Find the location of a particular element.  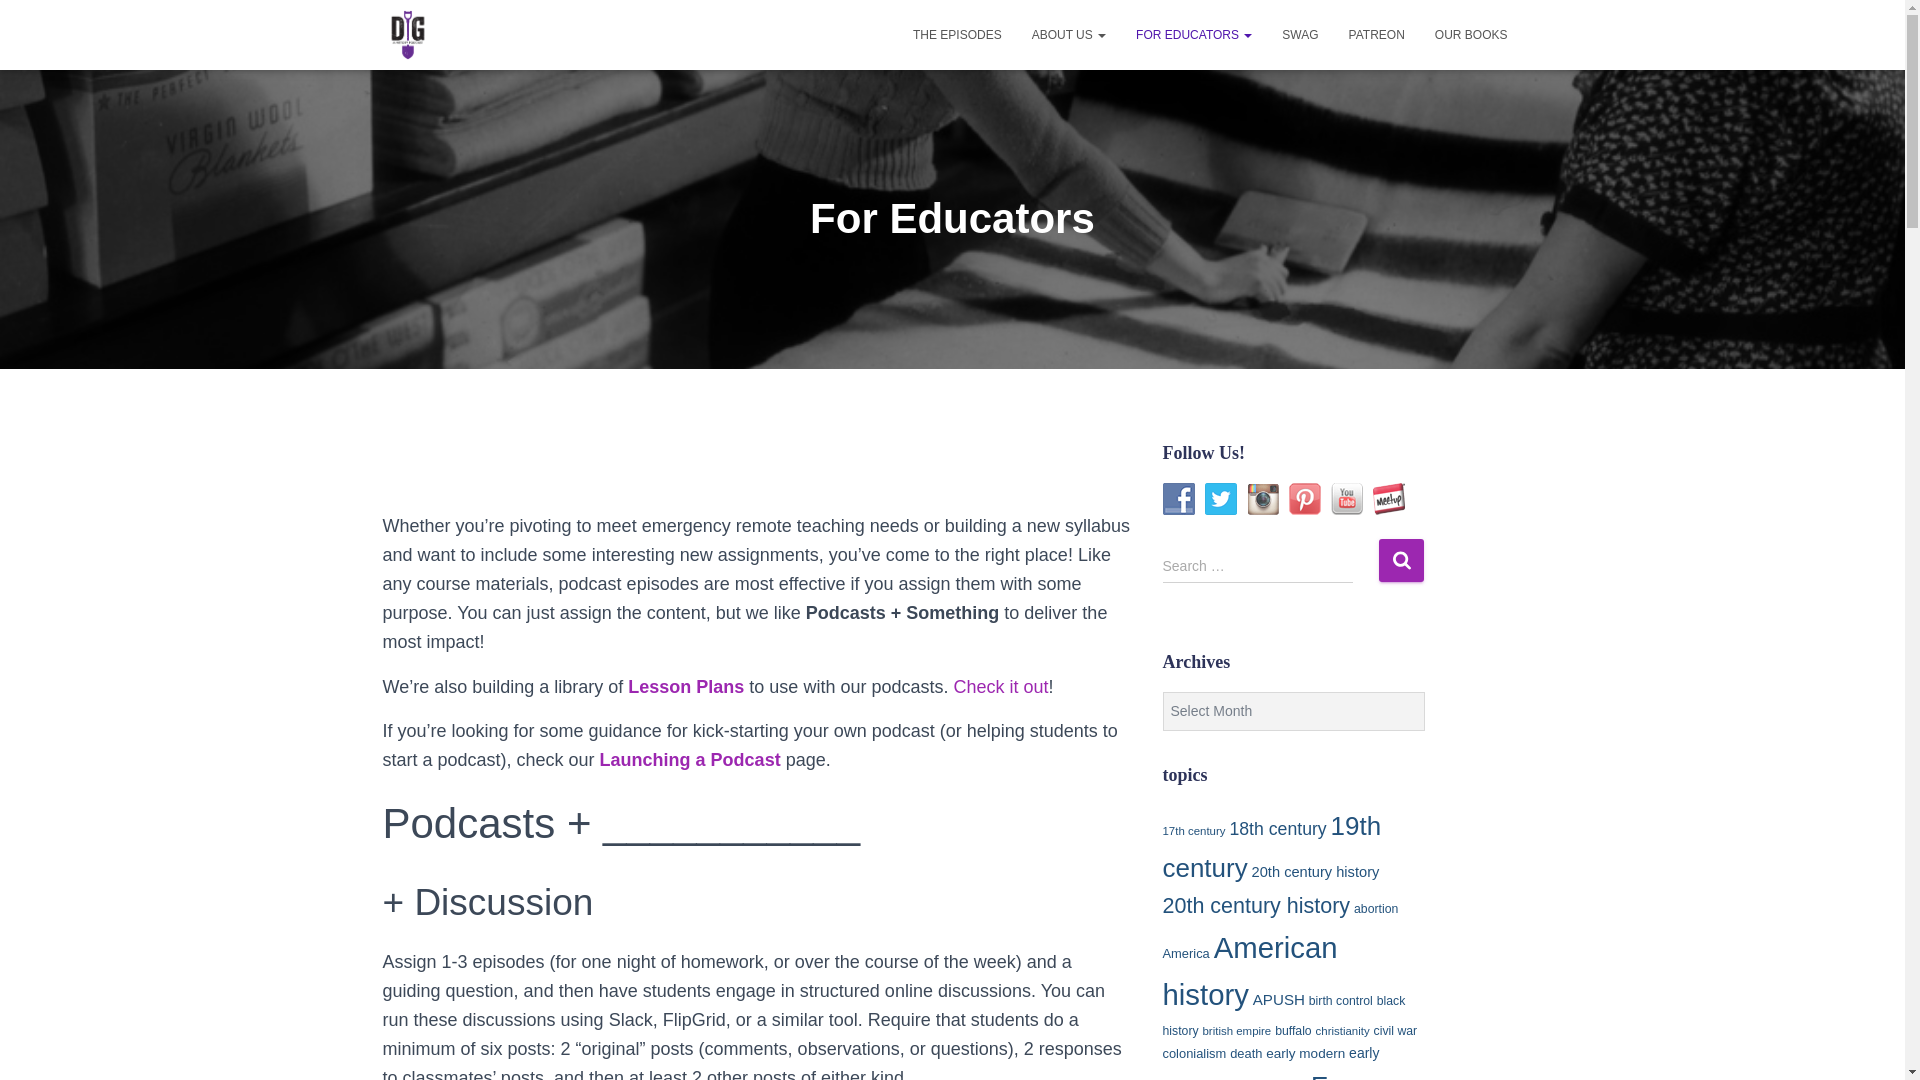

DIG is located at coordinates (408, 34).